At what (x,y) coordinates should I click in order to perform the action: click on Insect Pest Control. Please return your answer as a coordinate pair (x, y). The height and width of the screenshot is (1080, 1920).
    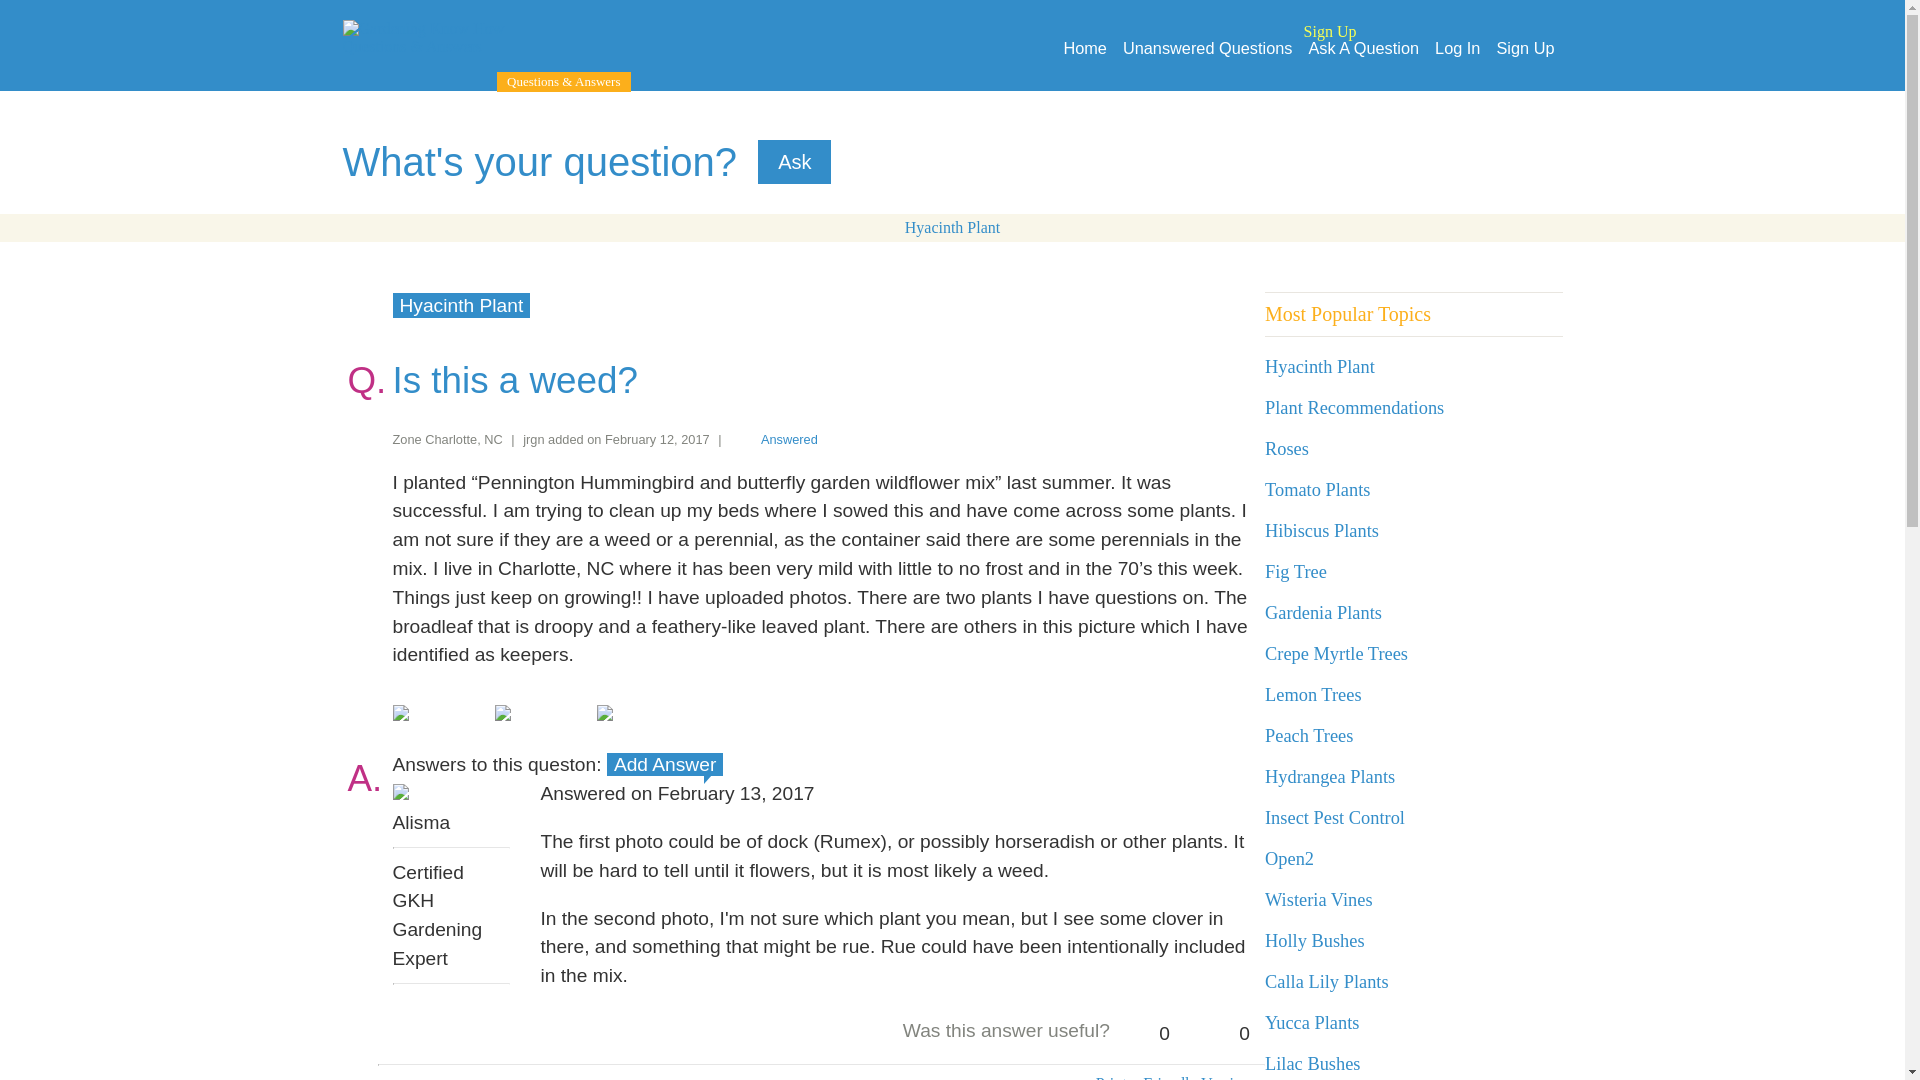
    Looking at the image, I should click on (1335, 818).